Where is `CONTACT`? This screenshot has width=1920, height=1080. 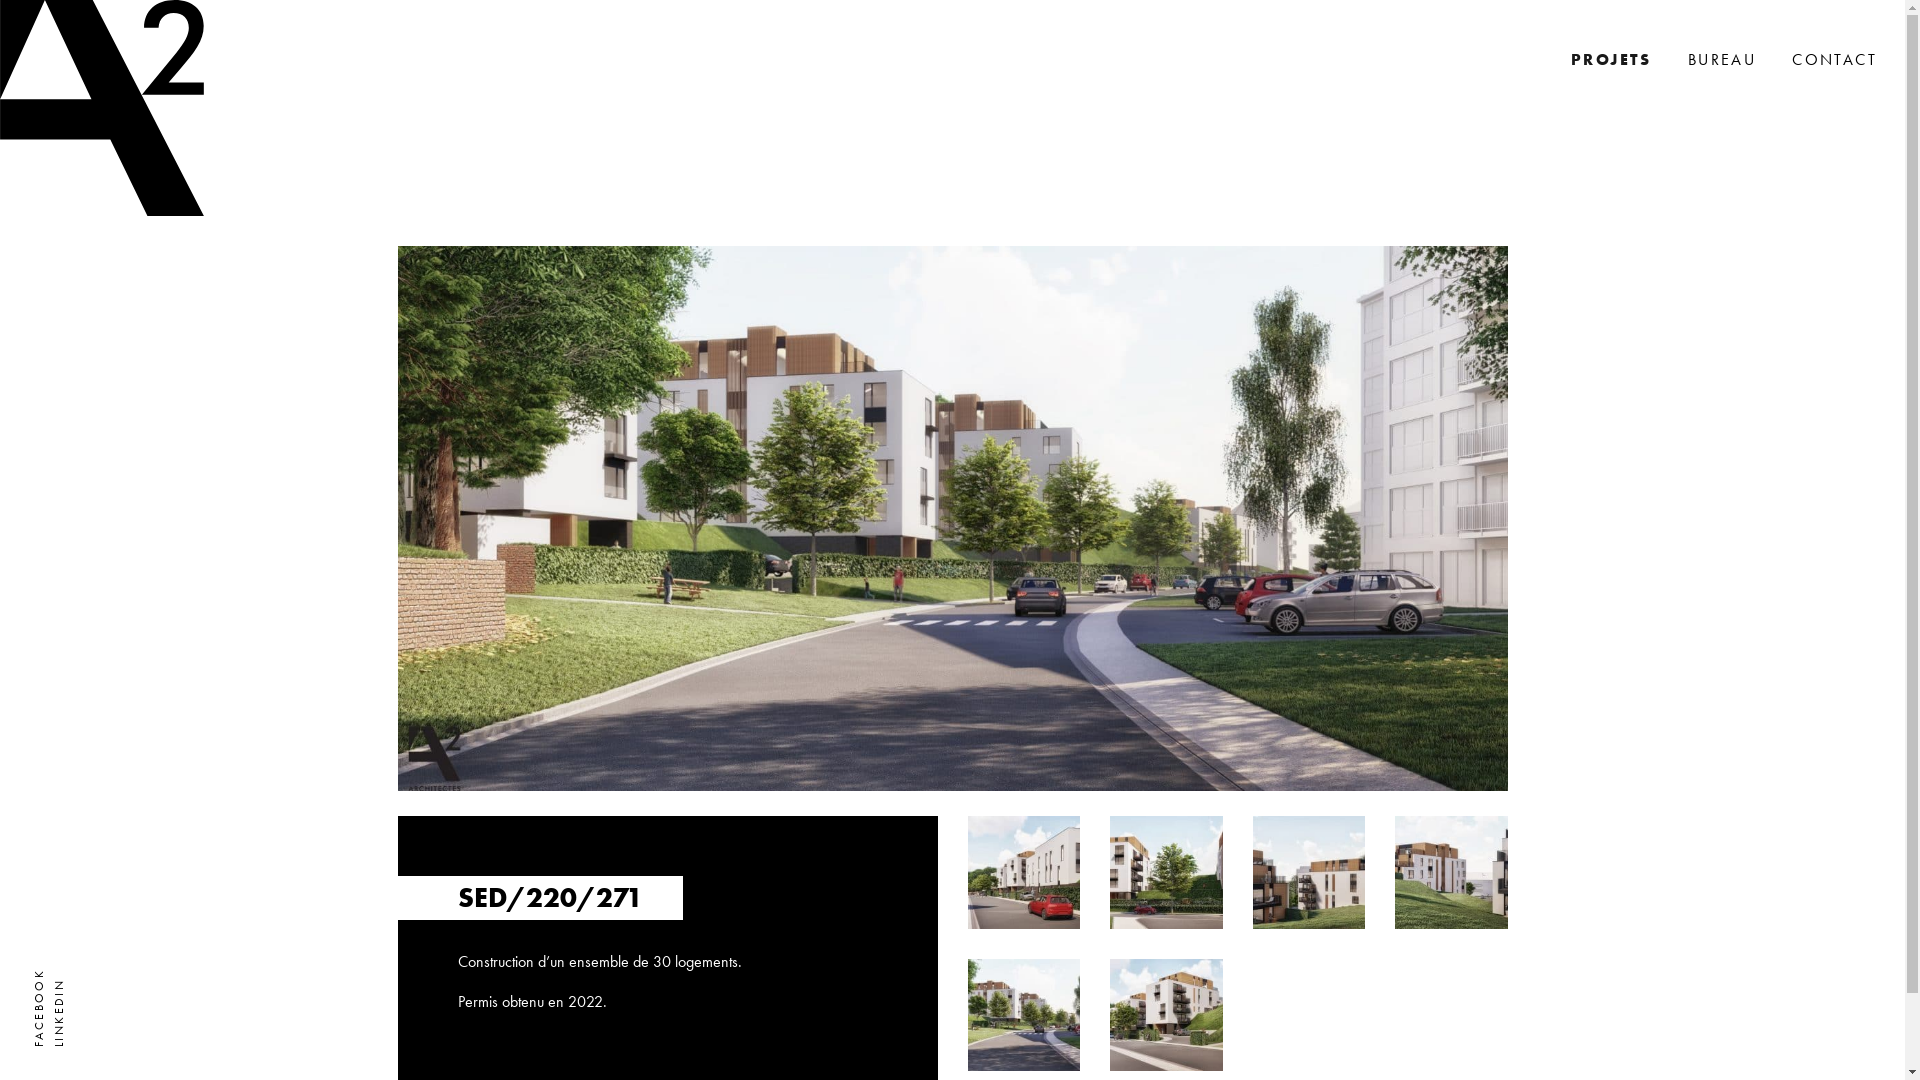
CONTACT is located at coordinates (1834, 60).